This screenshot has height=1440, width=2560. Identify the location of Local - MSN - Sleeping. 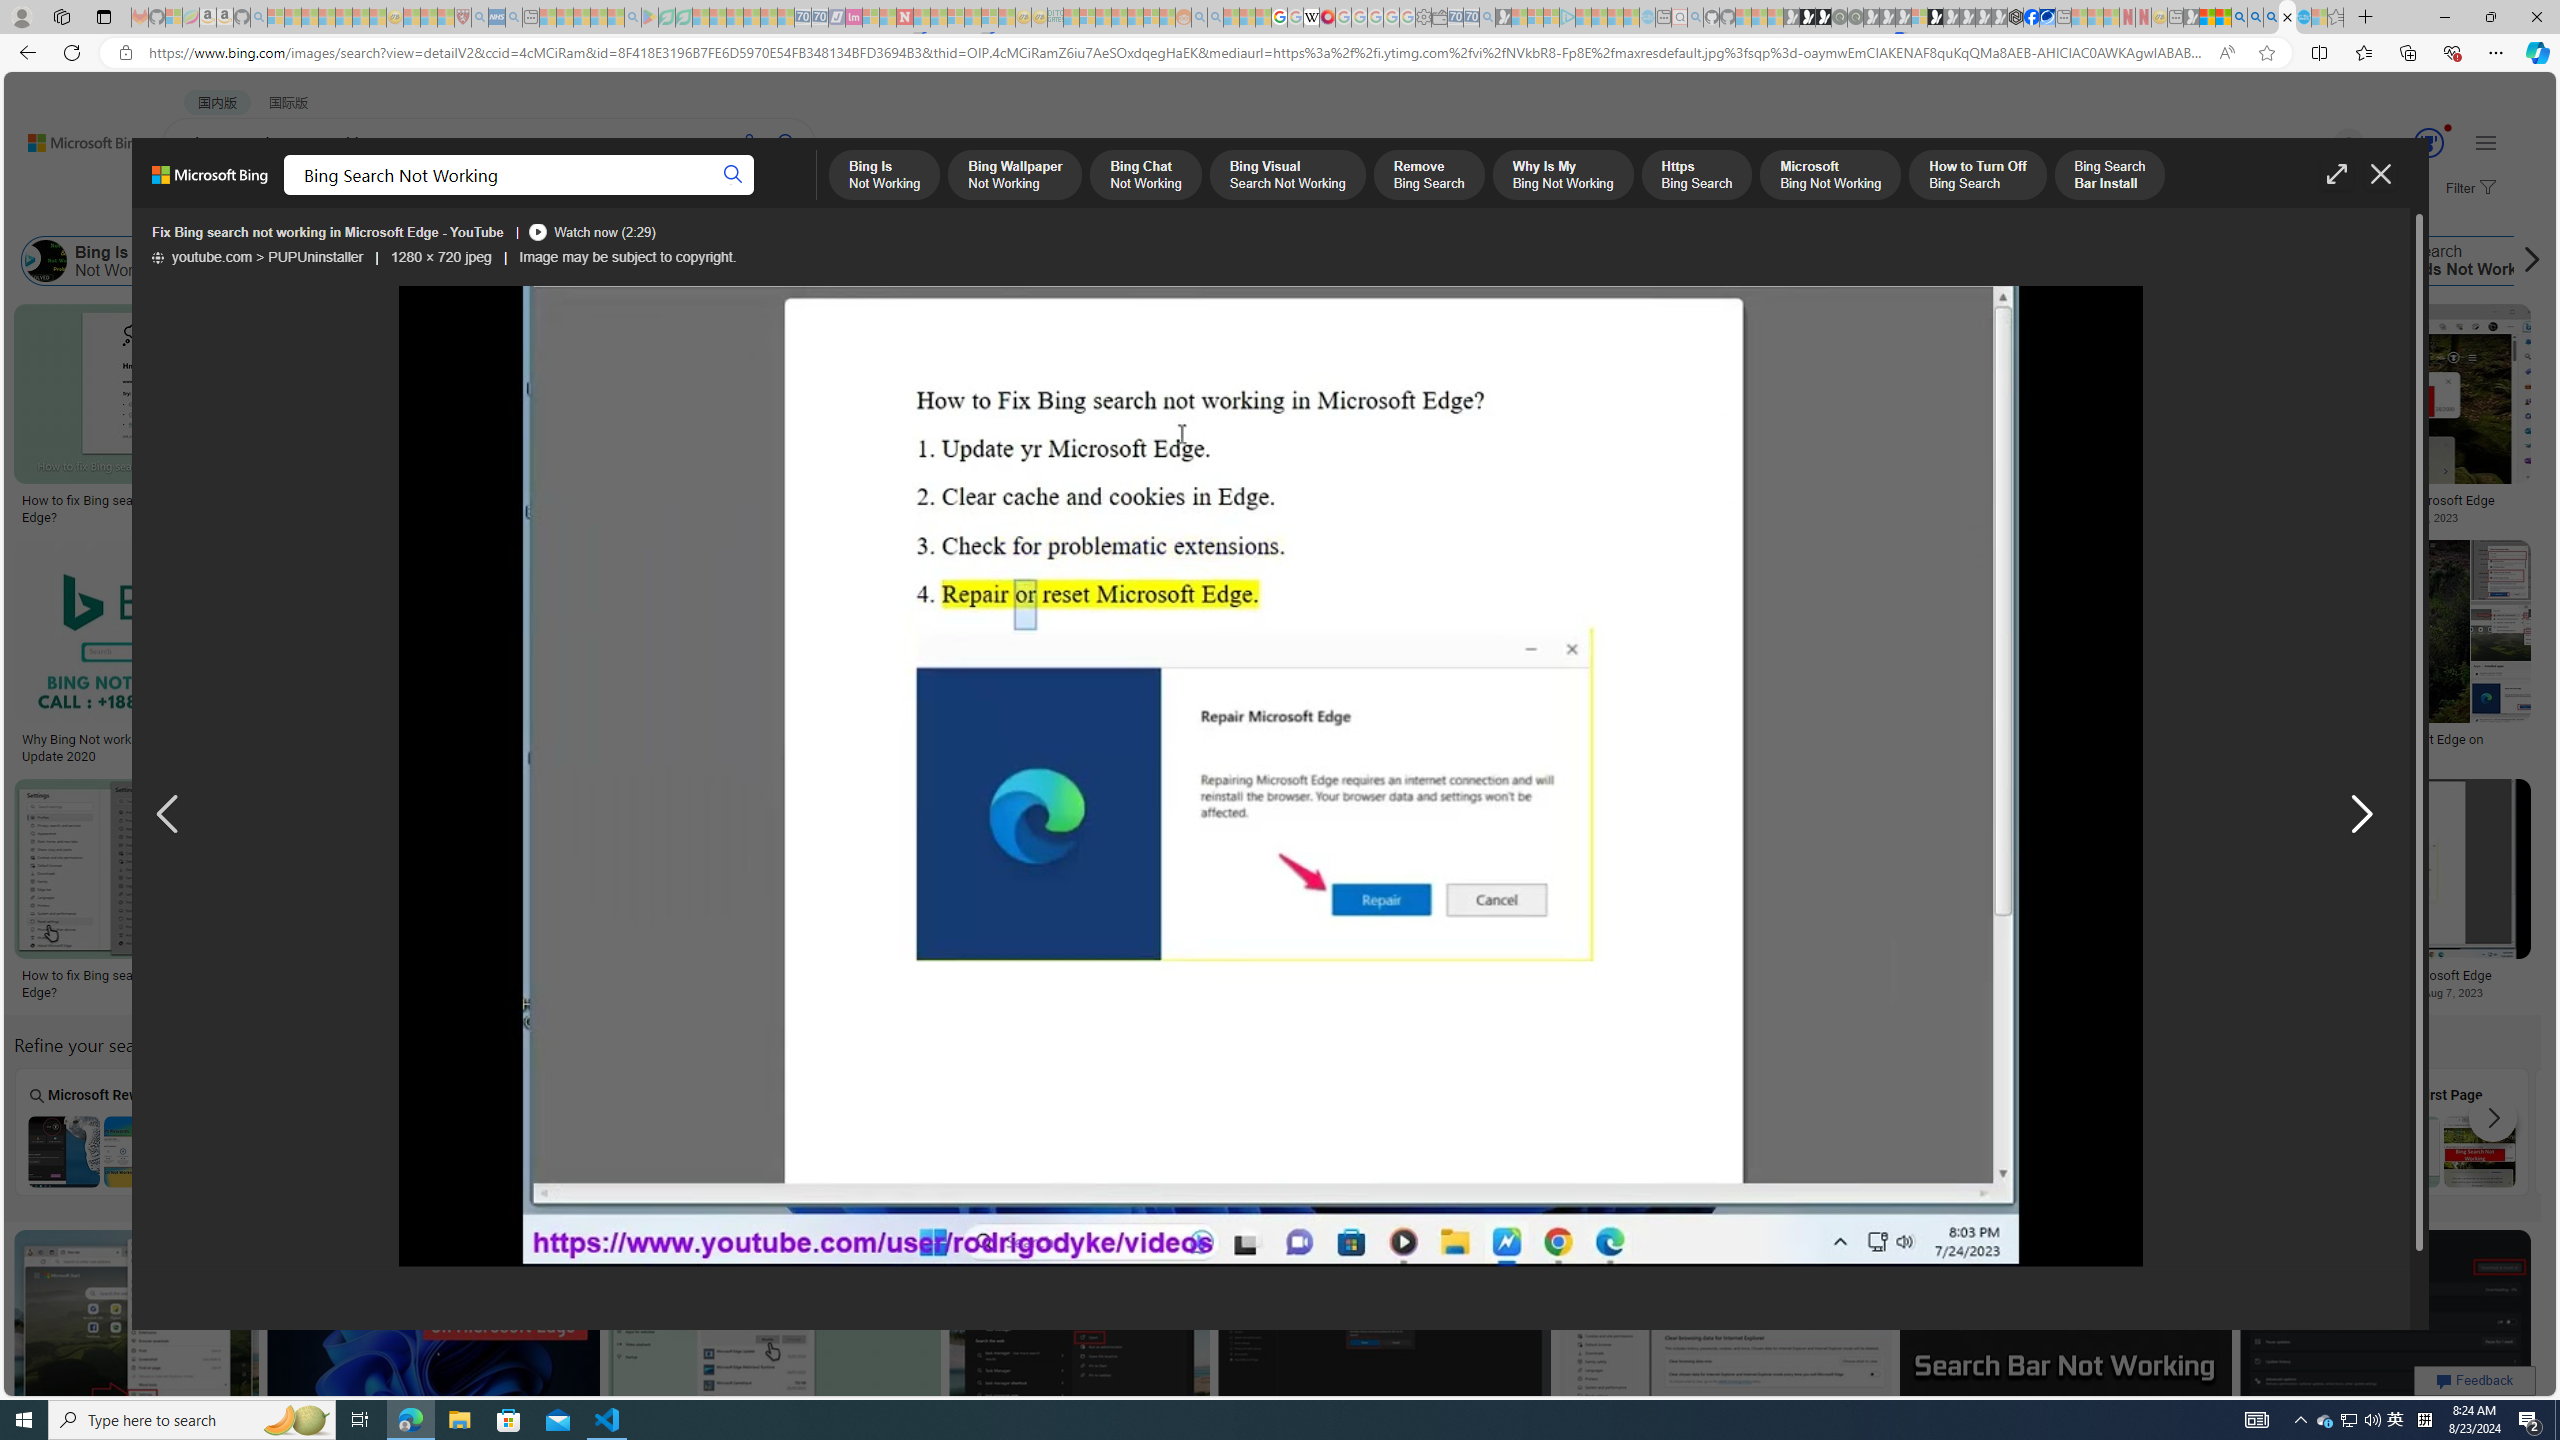
(446, 17).